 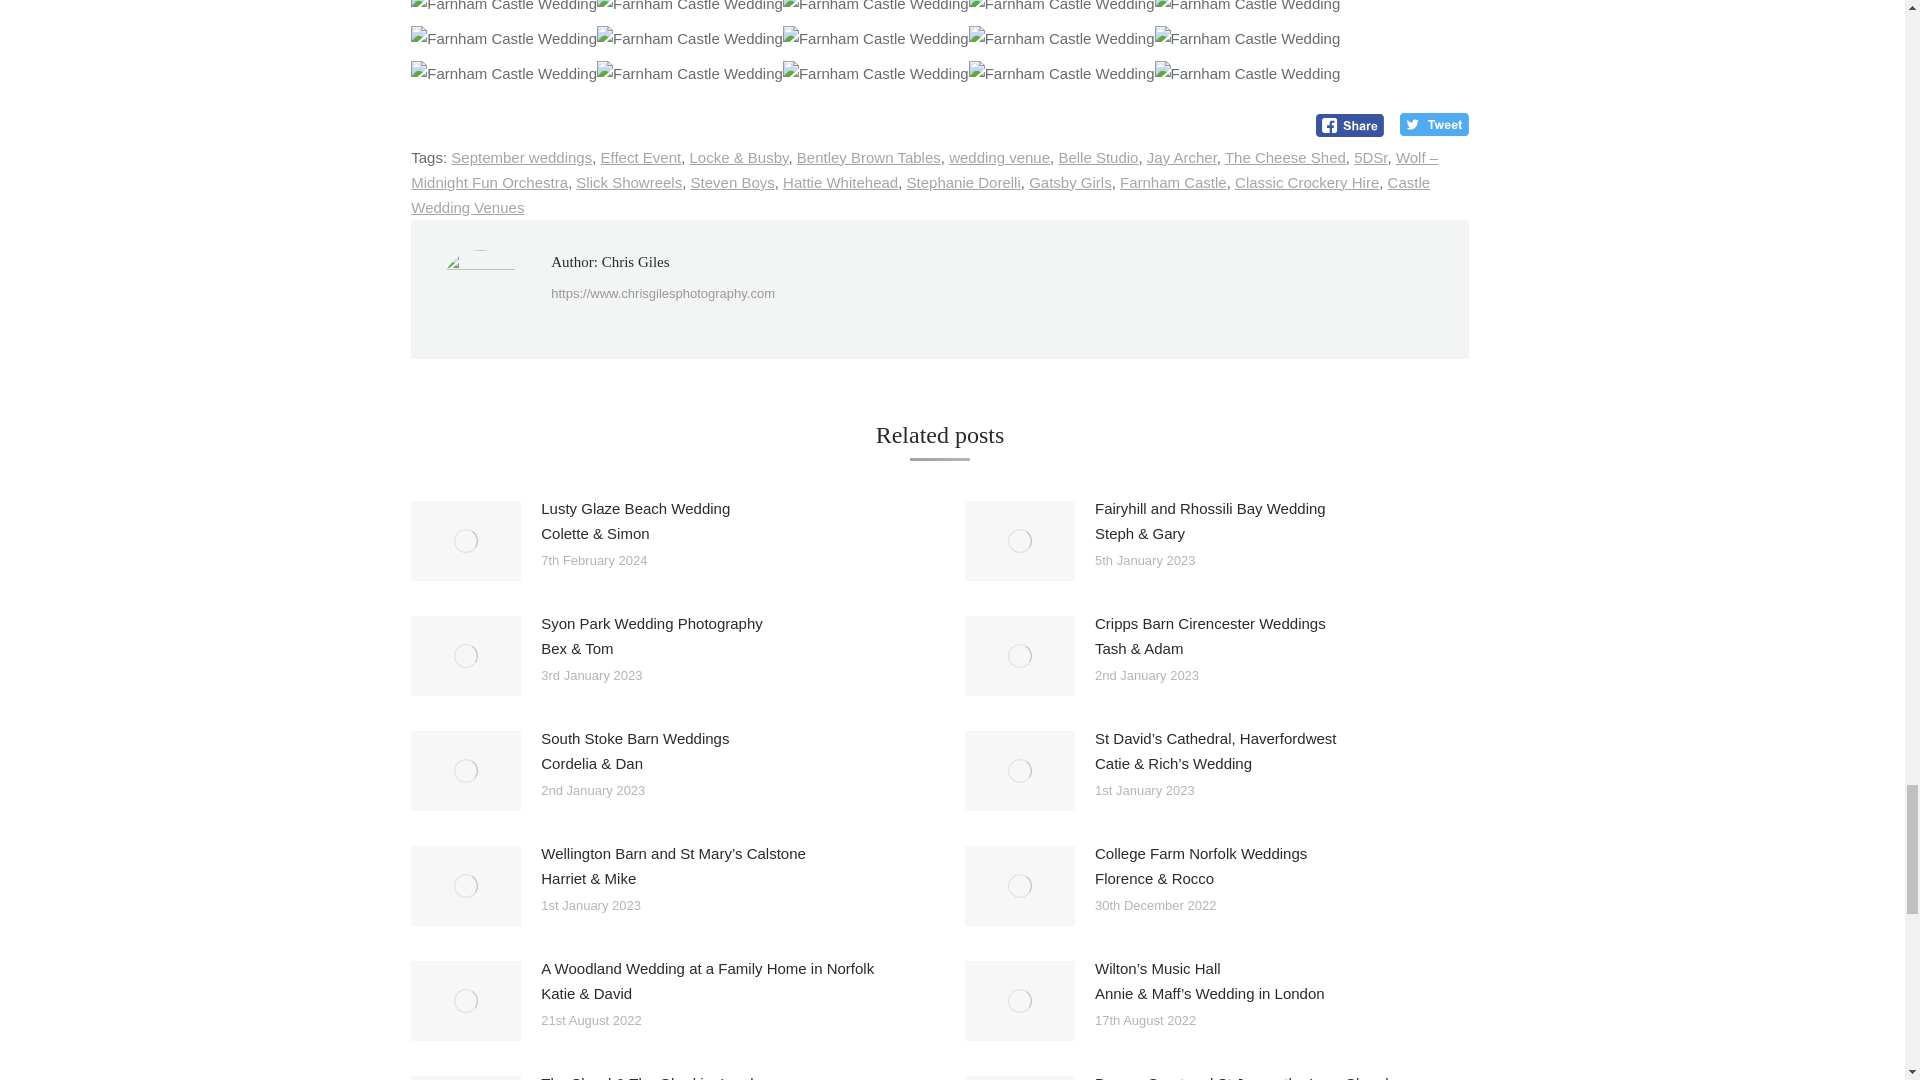 I want to click on Tweet, so click(x=1434, y=124).